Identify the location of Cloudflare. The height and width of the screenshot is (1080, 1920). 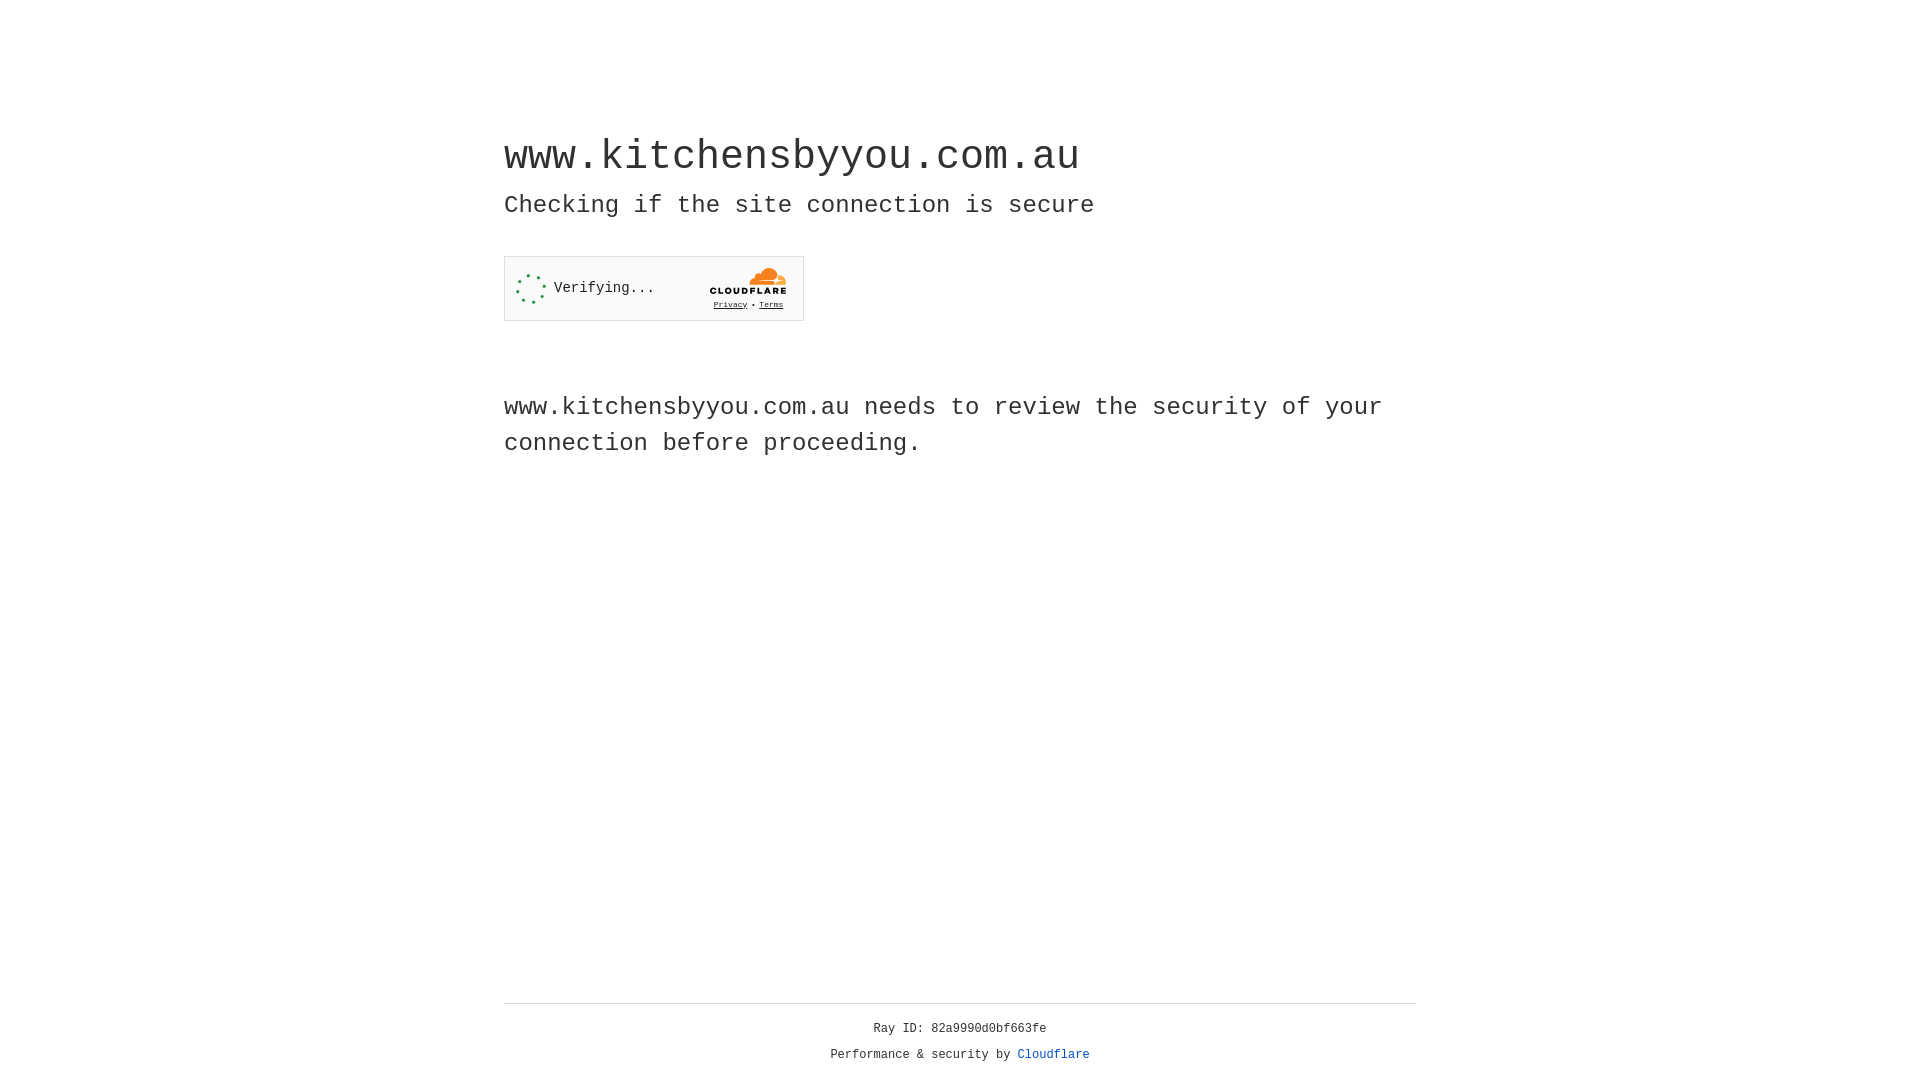
(1054, 1055).